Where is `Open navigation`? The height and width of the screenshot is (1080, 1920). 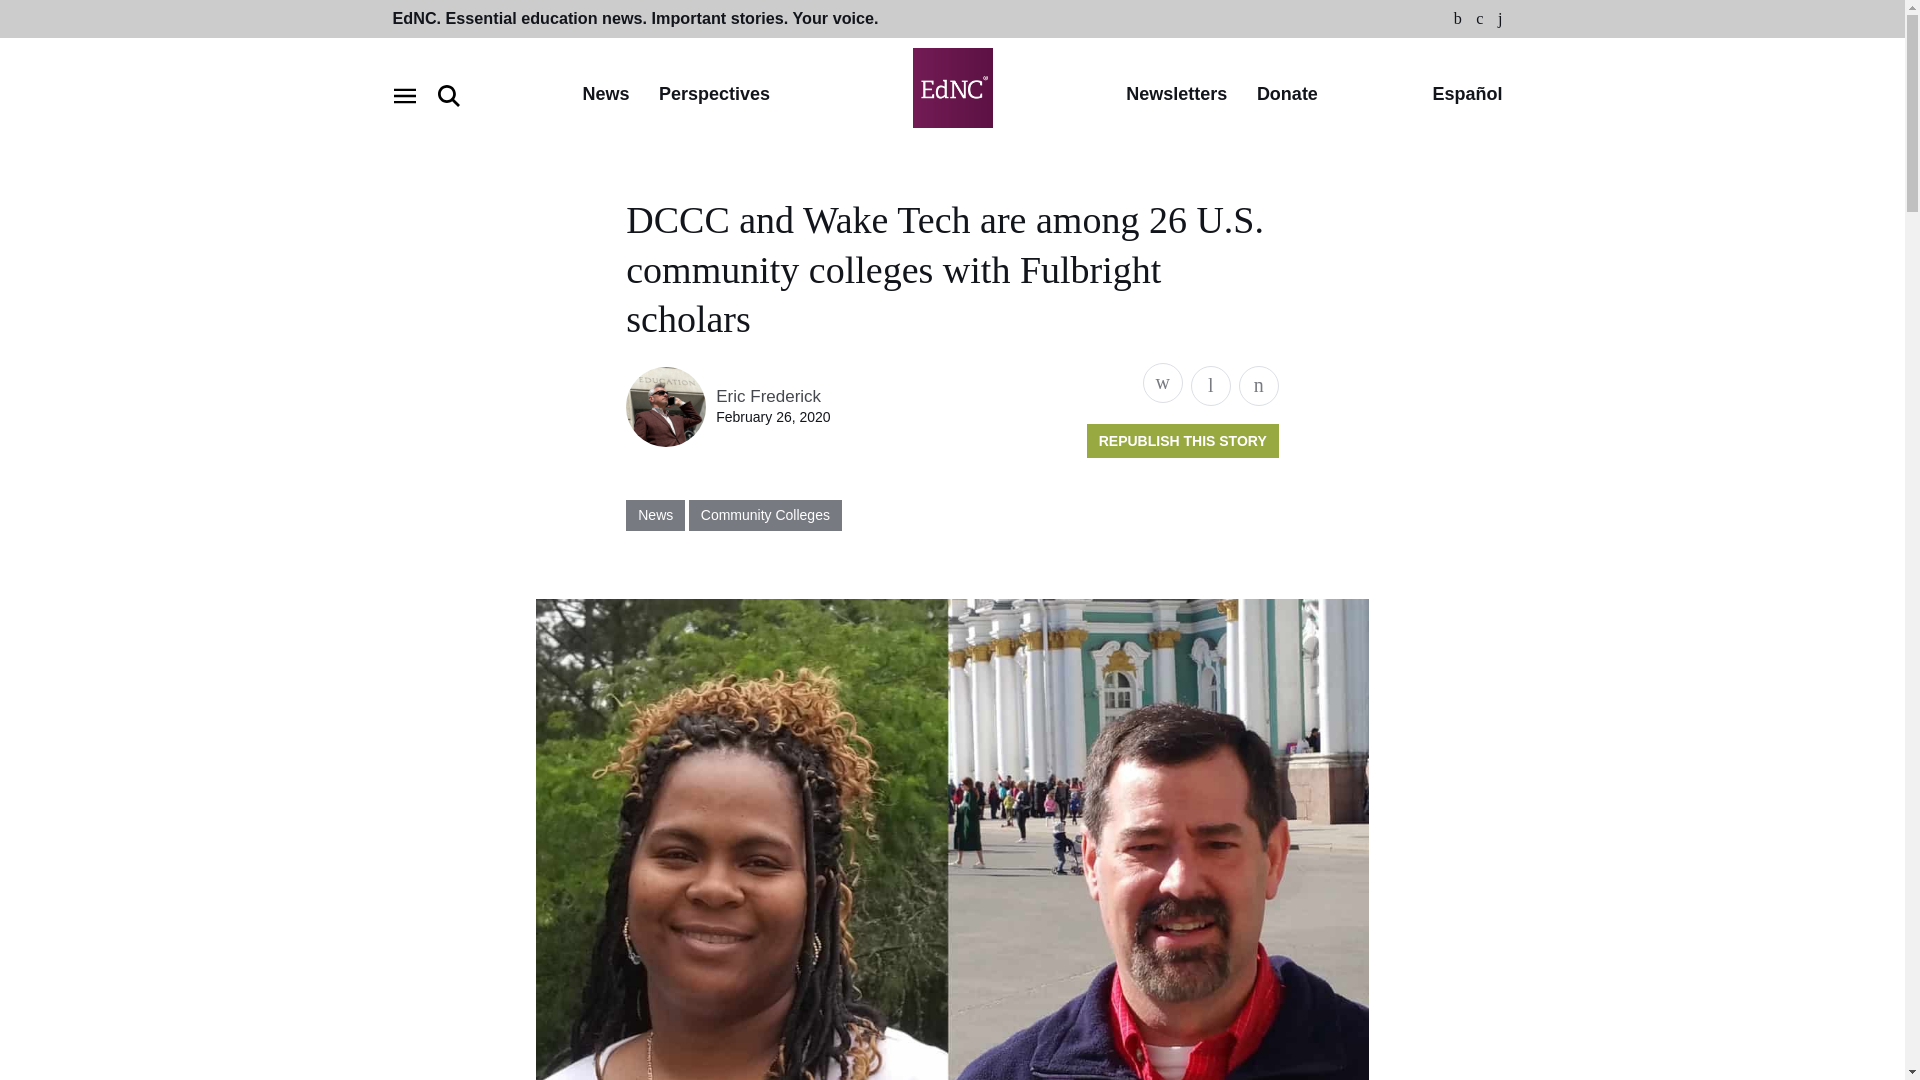
Open navigation is located at coordinates (404, 96).